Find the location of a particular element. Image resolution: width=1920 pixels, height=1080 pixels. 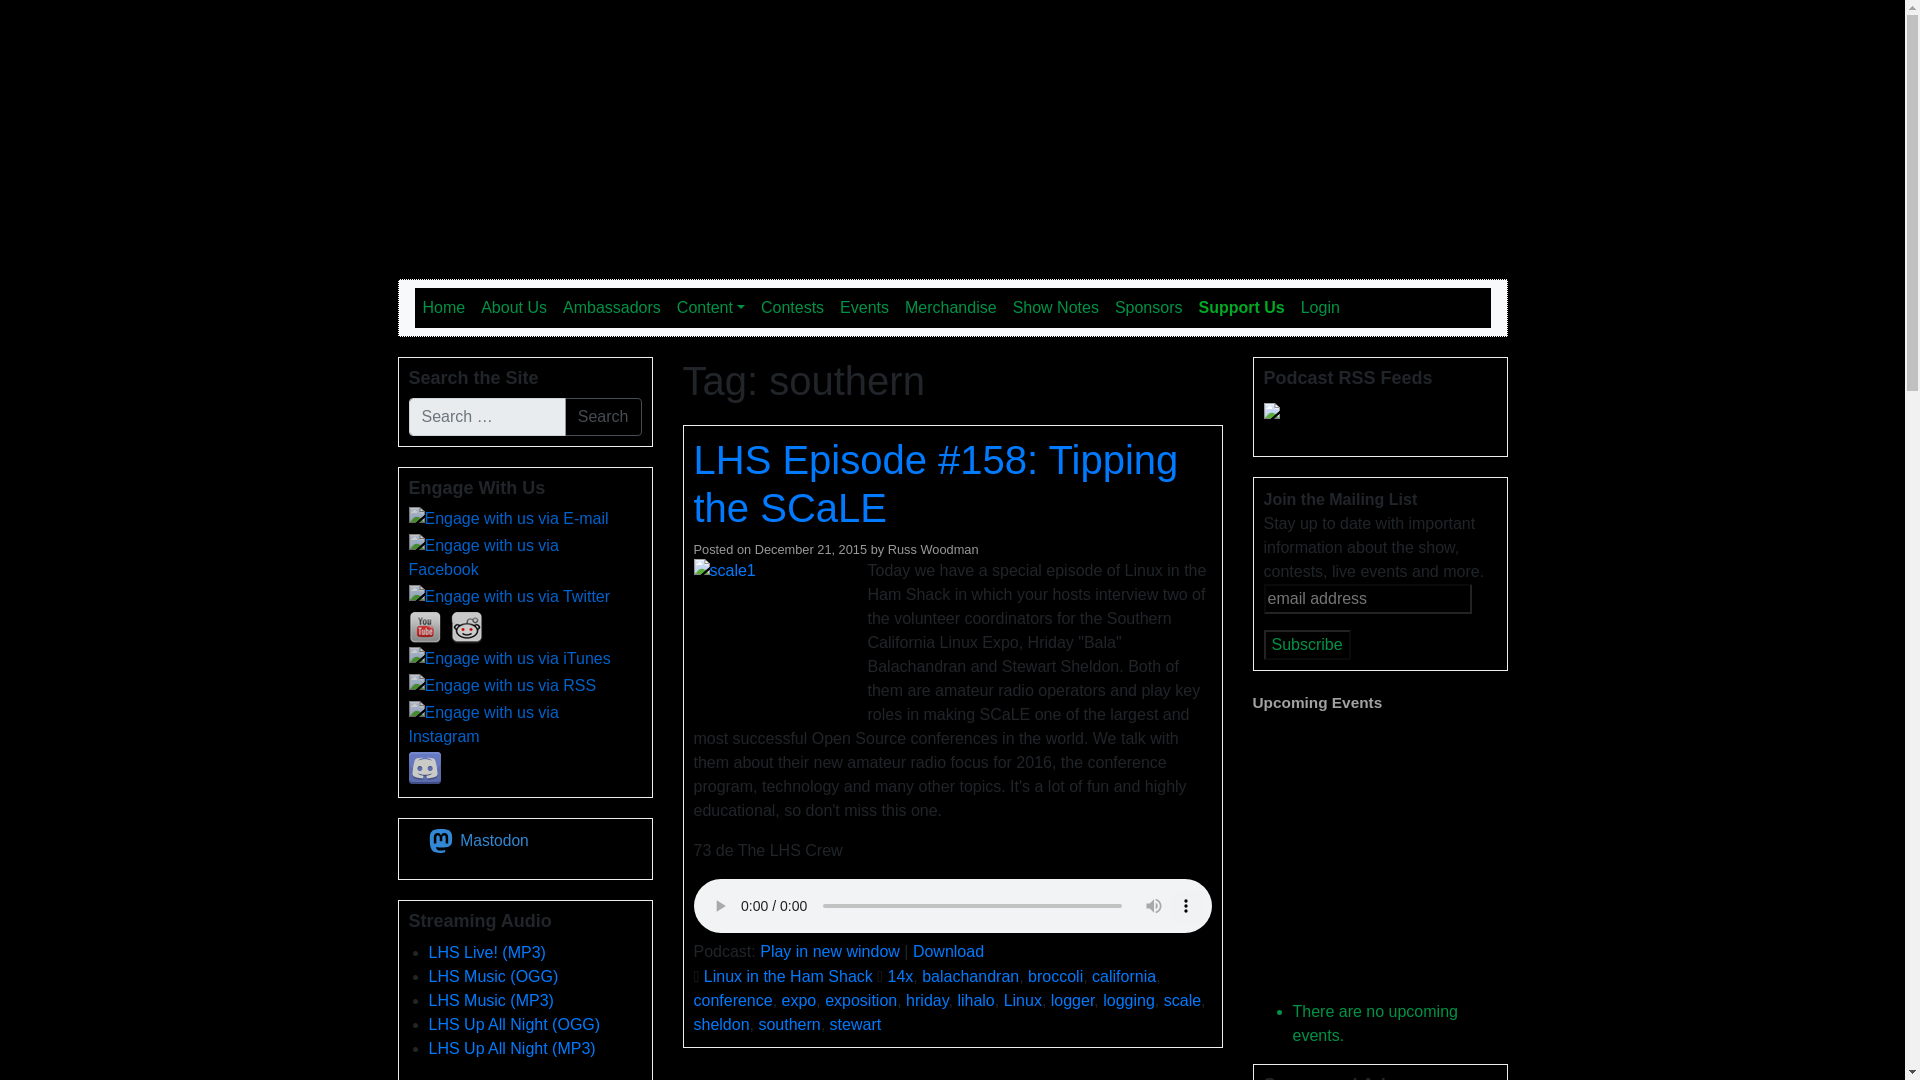

Engage with us via YouTube is located at coordinates (423, 628).